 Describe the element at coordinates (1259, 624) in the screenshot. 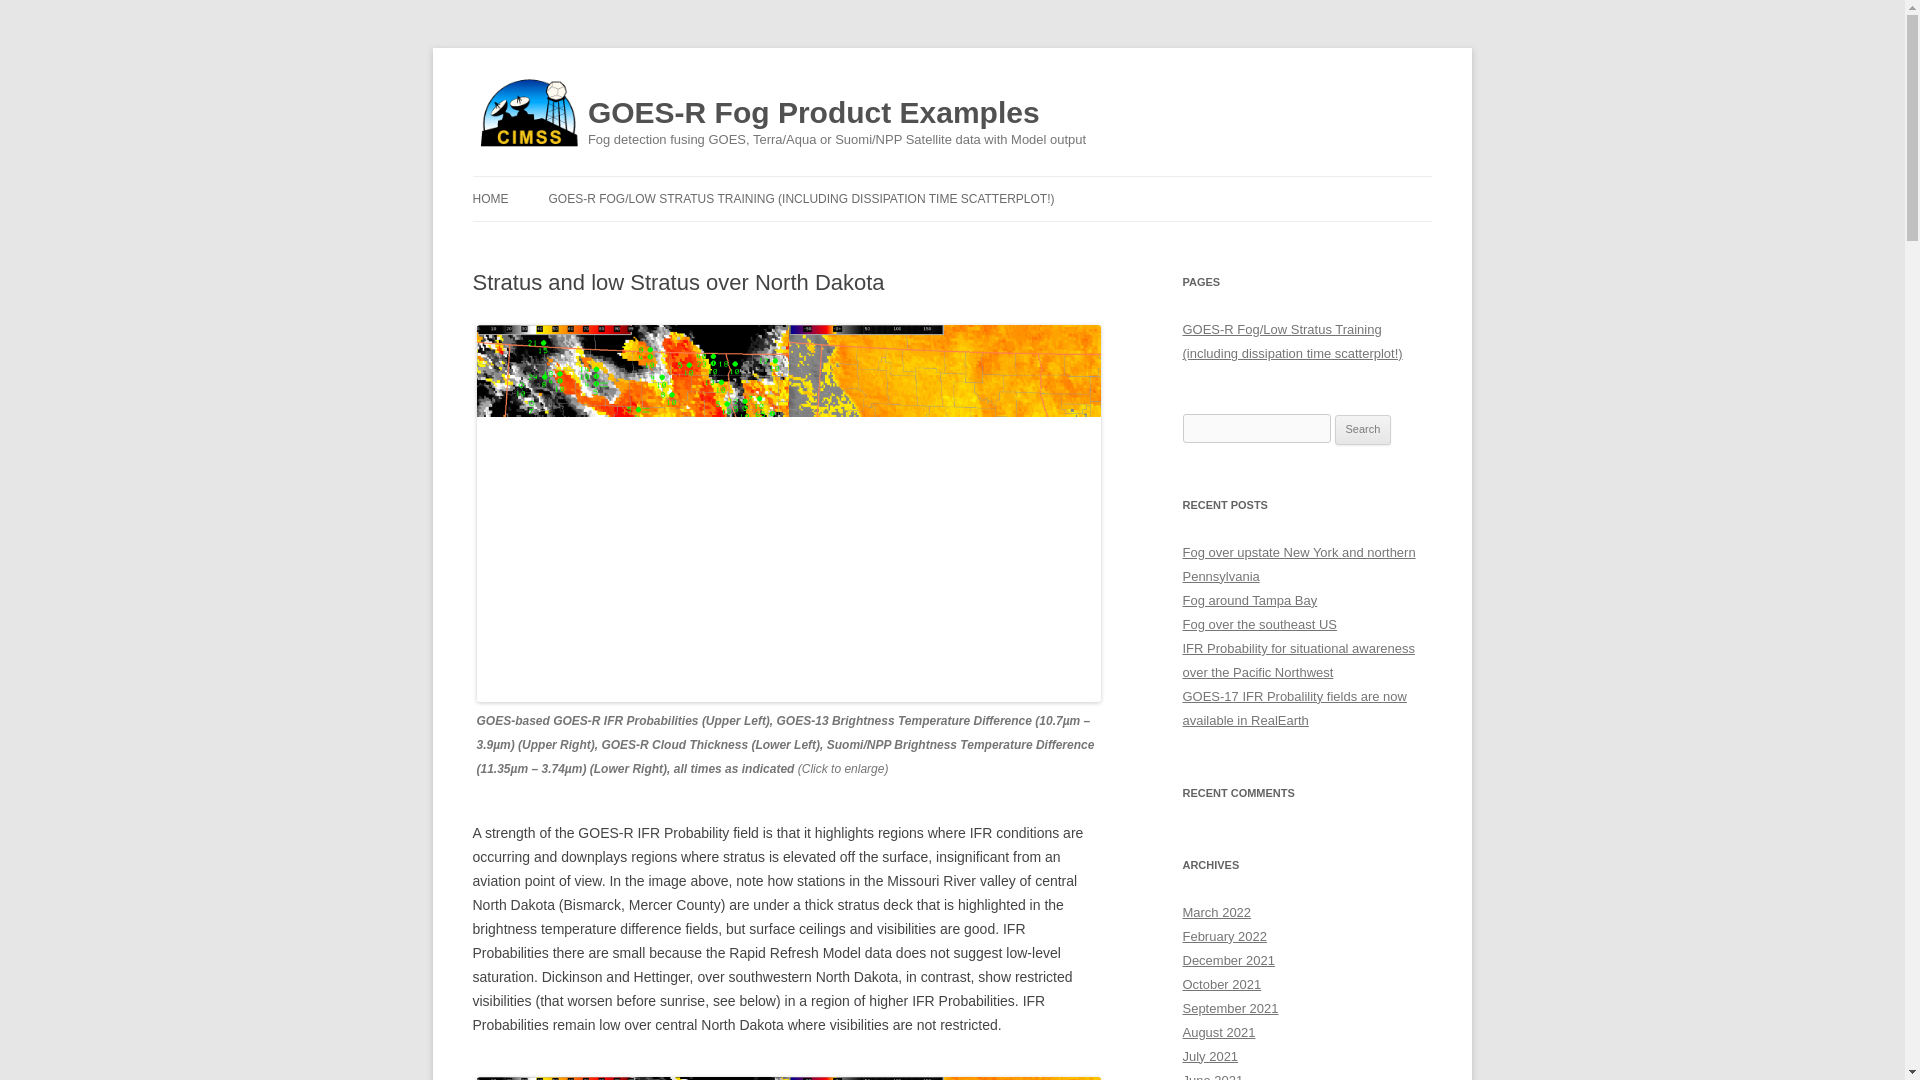

I see `Fog over the southeast US` at that location.